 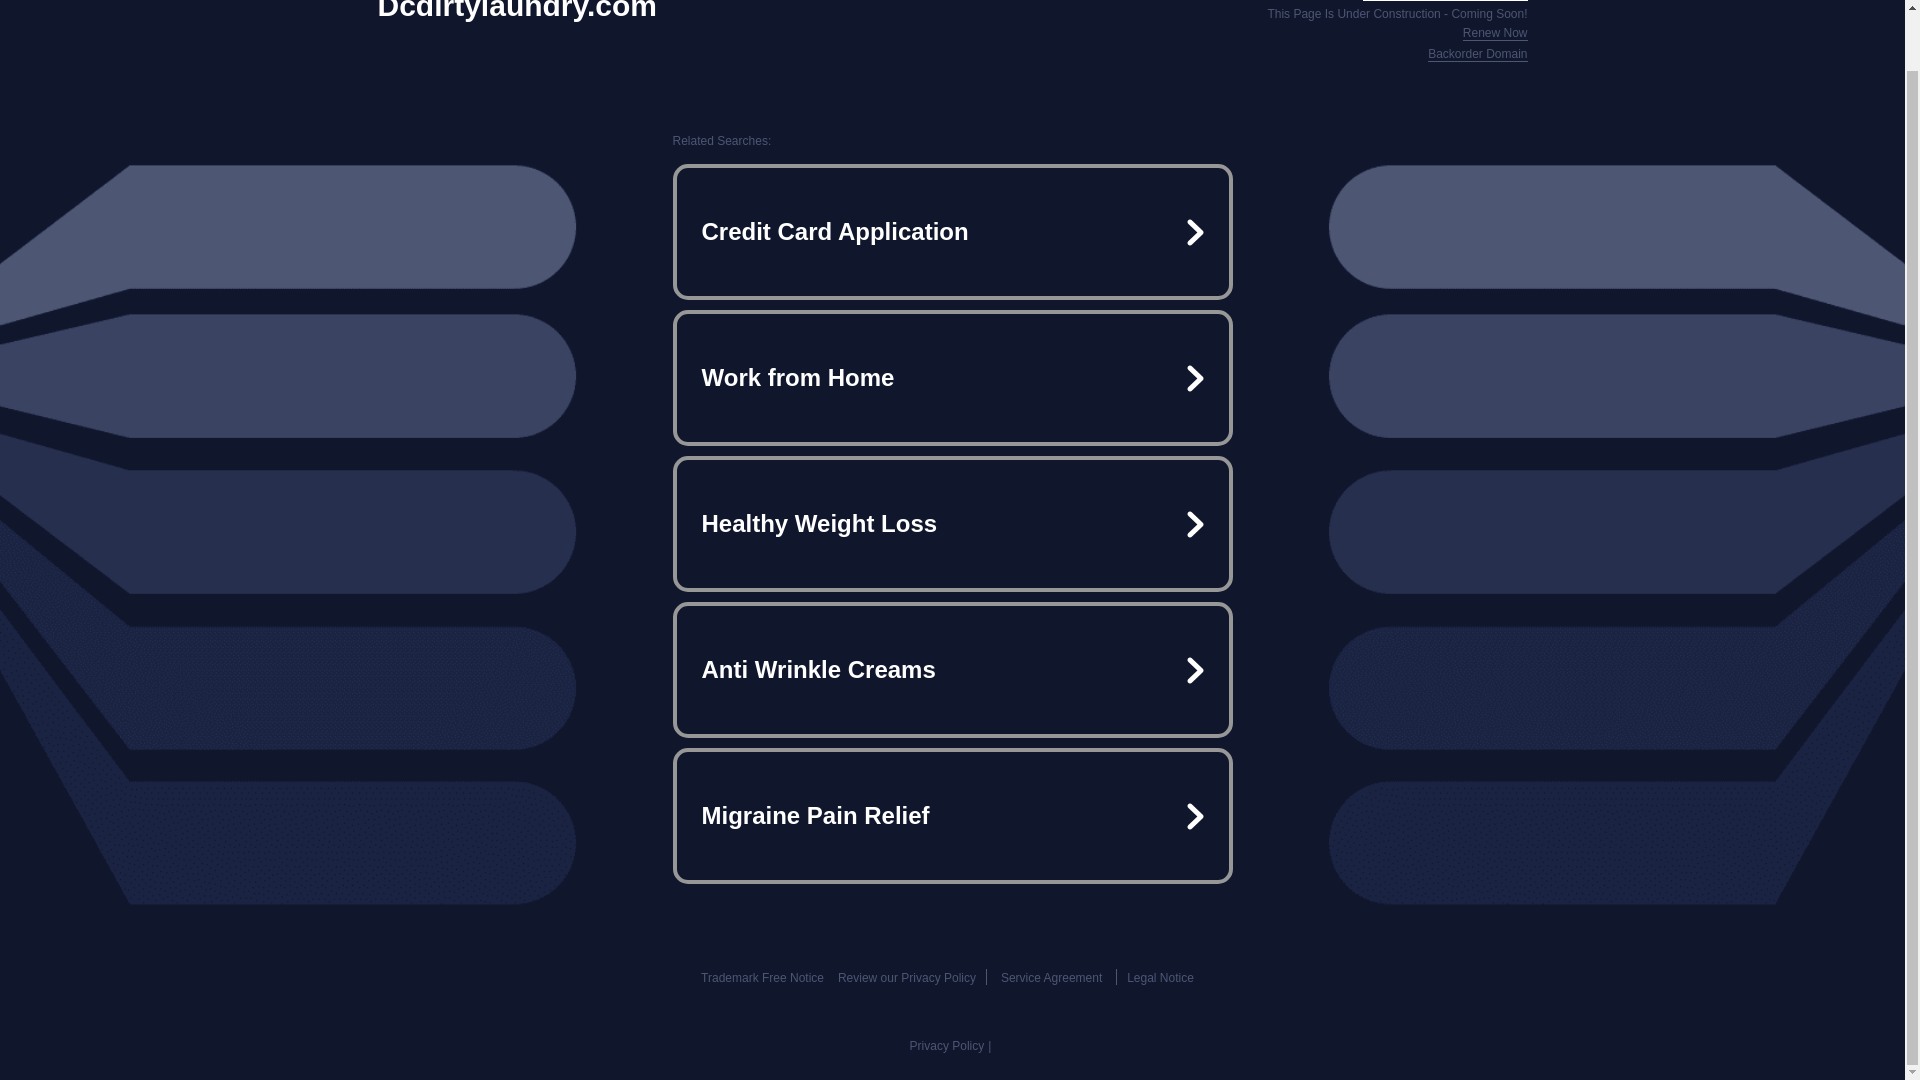 I want to click on Anti Wrinkle Creams, so click(x=952, y=670).